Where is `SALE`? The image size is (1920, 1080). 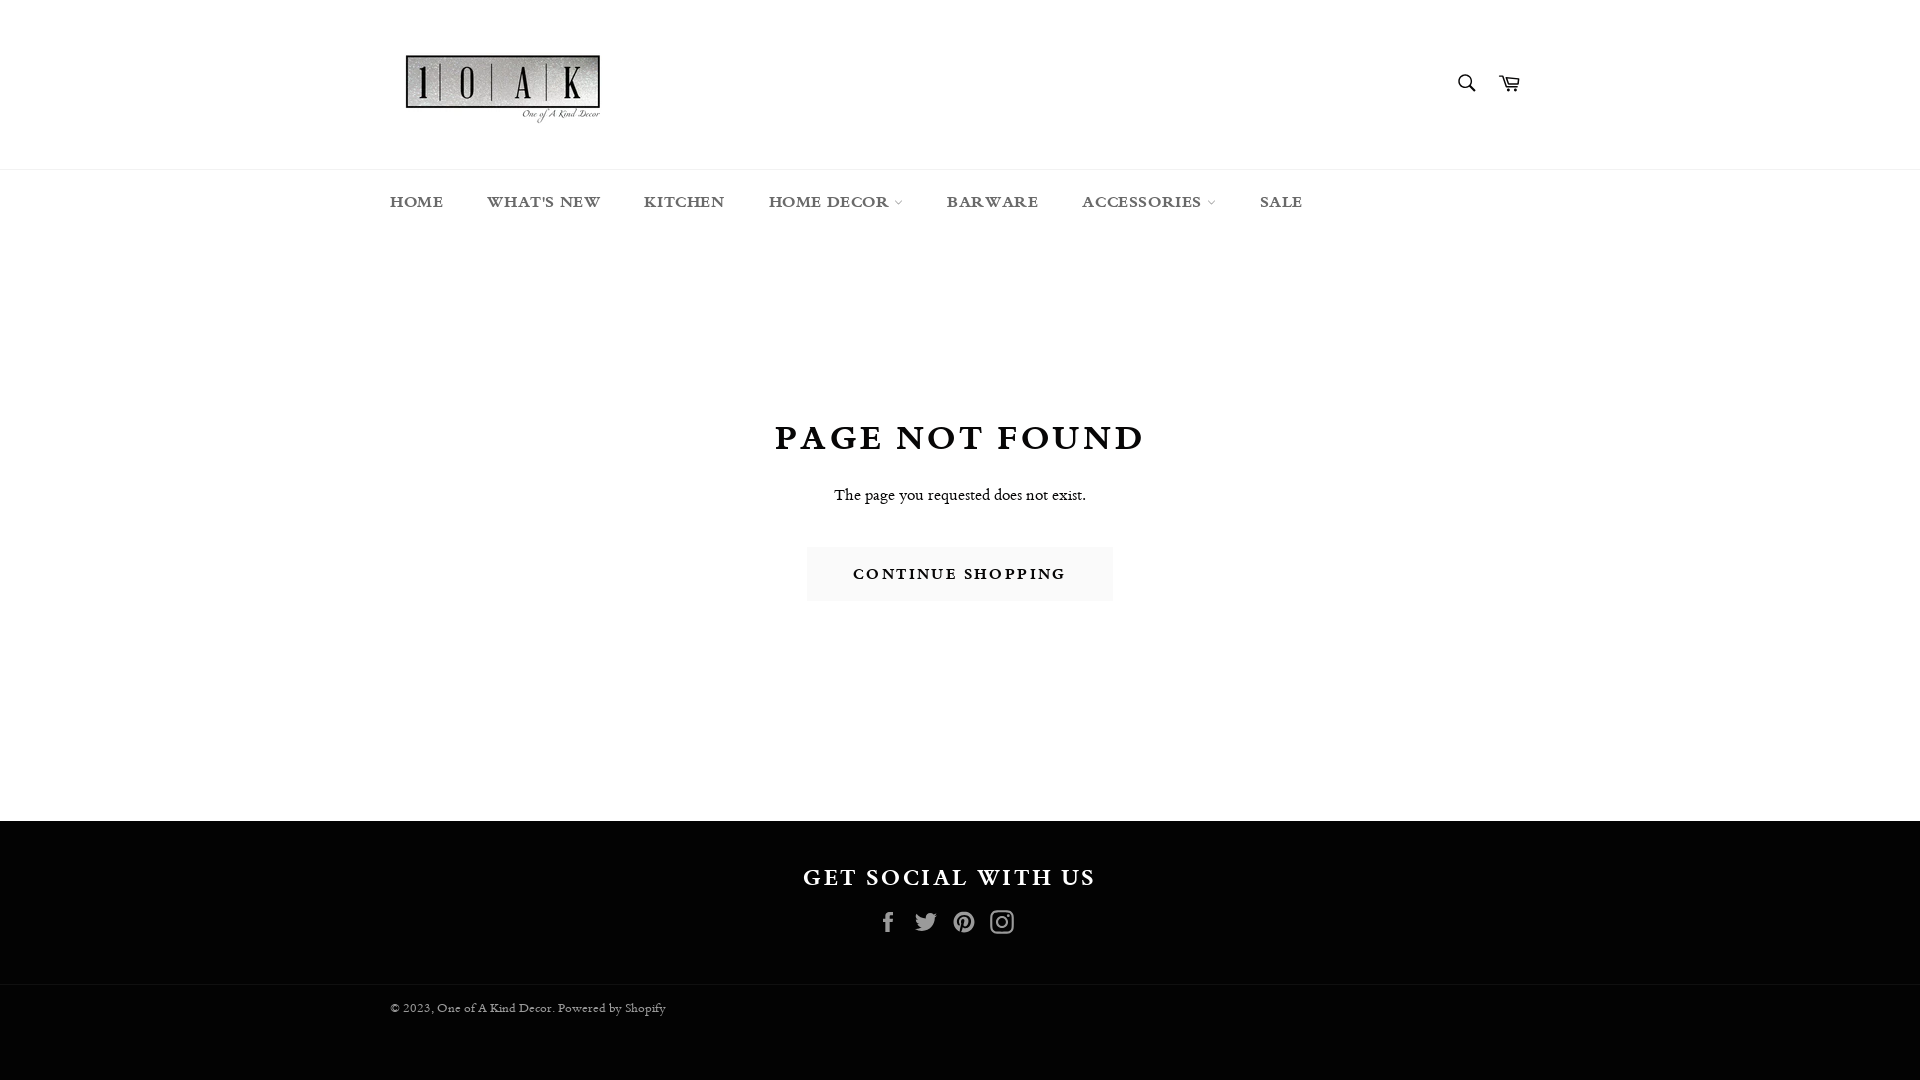 SALE is located at coordinates (1282, 202).